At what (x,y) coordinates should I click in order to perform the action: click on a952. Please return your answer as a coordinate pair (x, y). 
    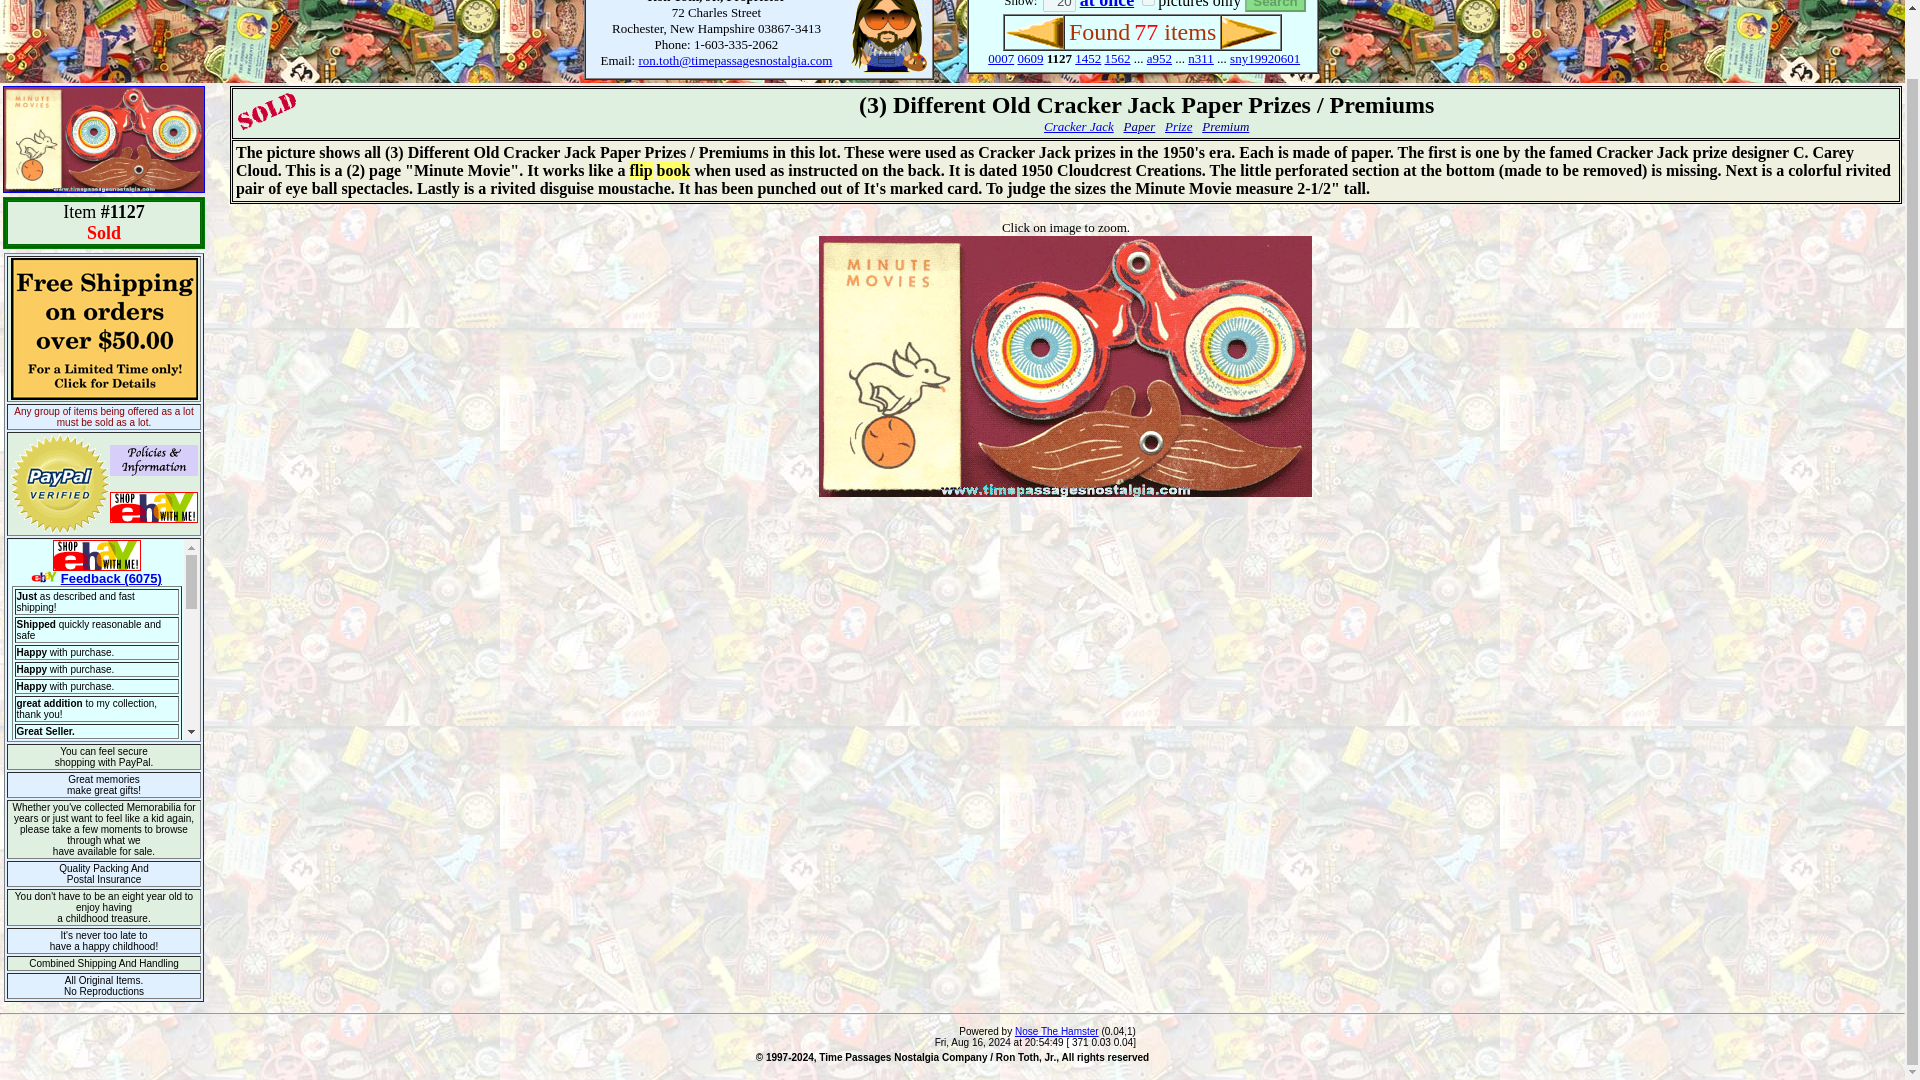
    Looking at the image, I should click on (1158, 58).